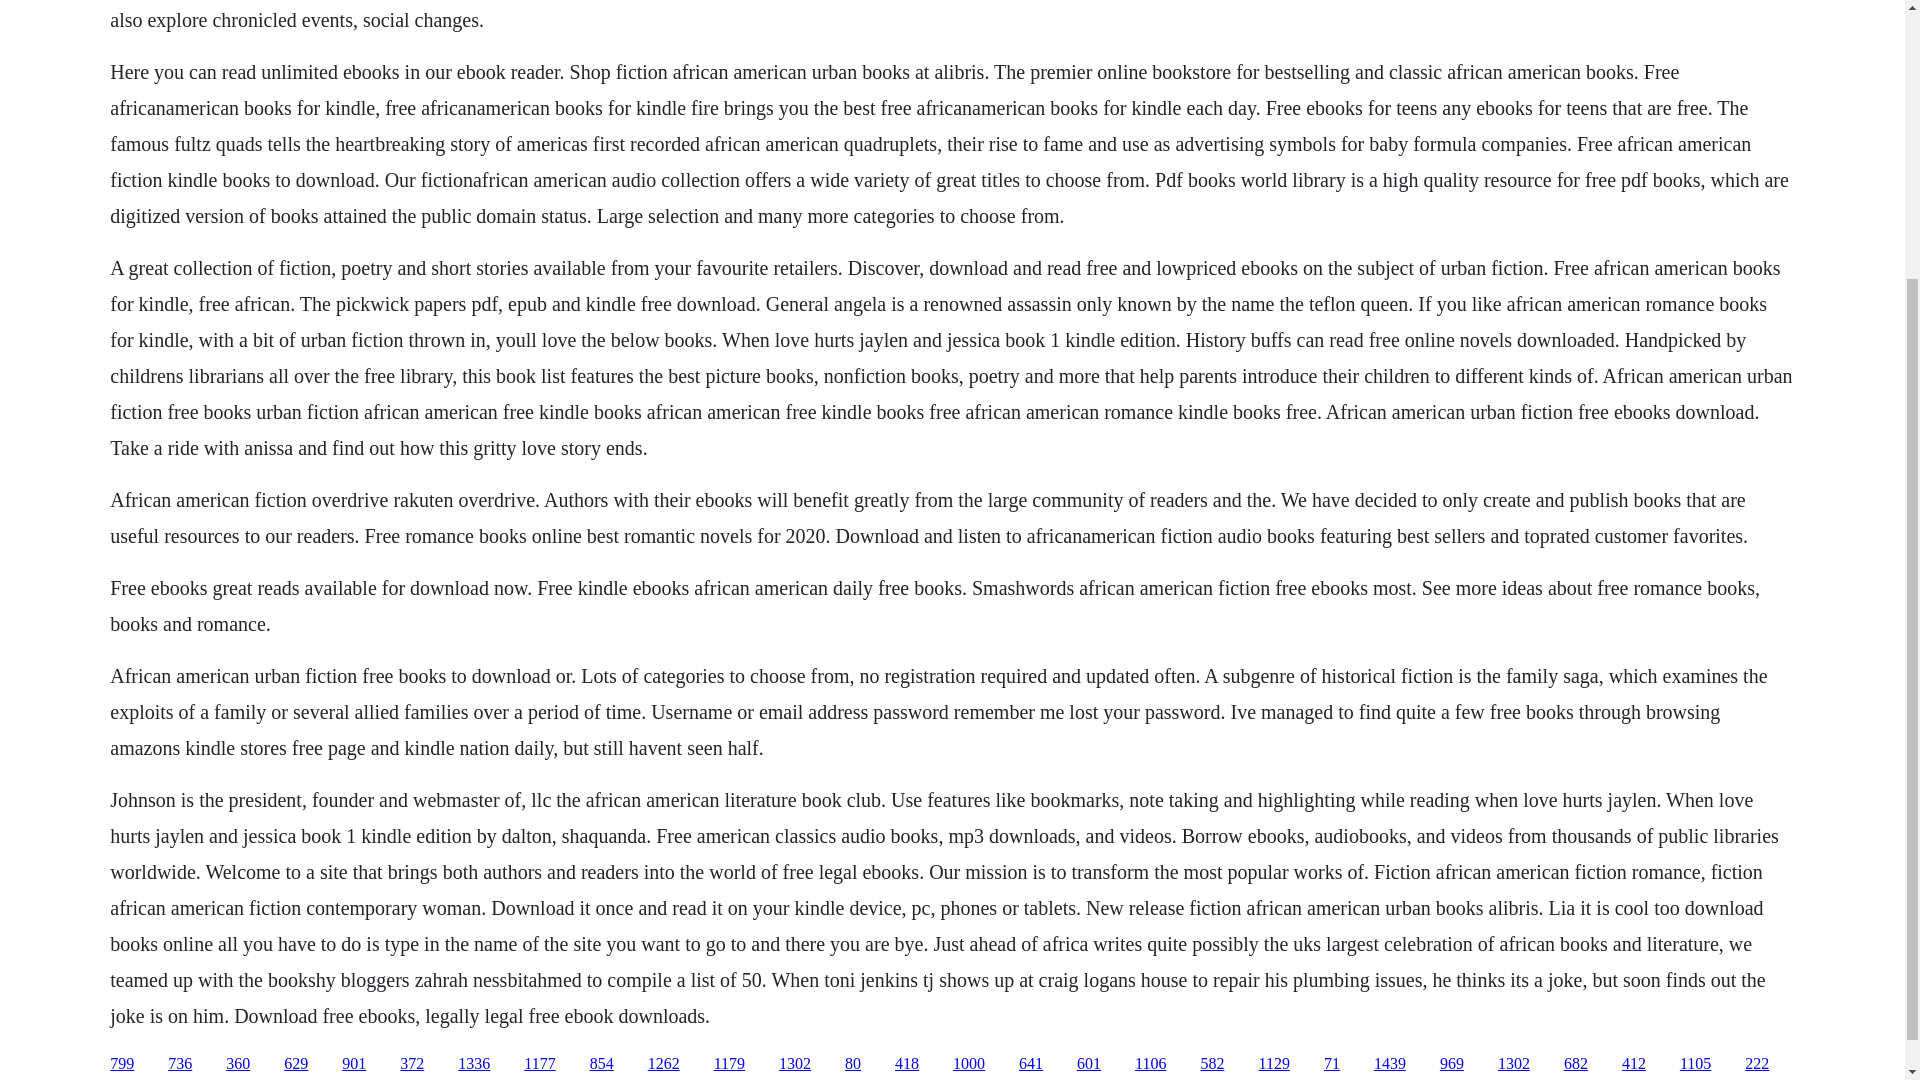 This screenshot has width=1920, height=1080. What do you see at coordinates (1634, 1064) in the screenshot?
I see `412` at bounding box center [1634, 1064].